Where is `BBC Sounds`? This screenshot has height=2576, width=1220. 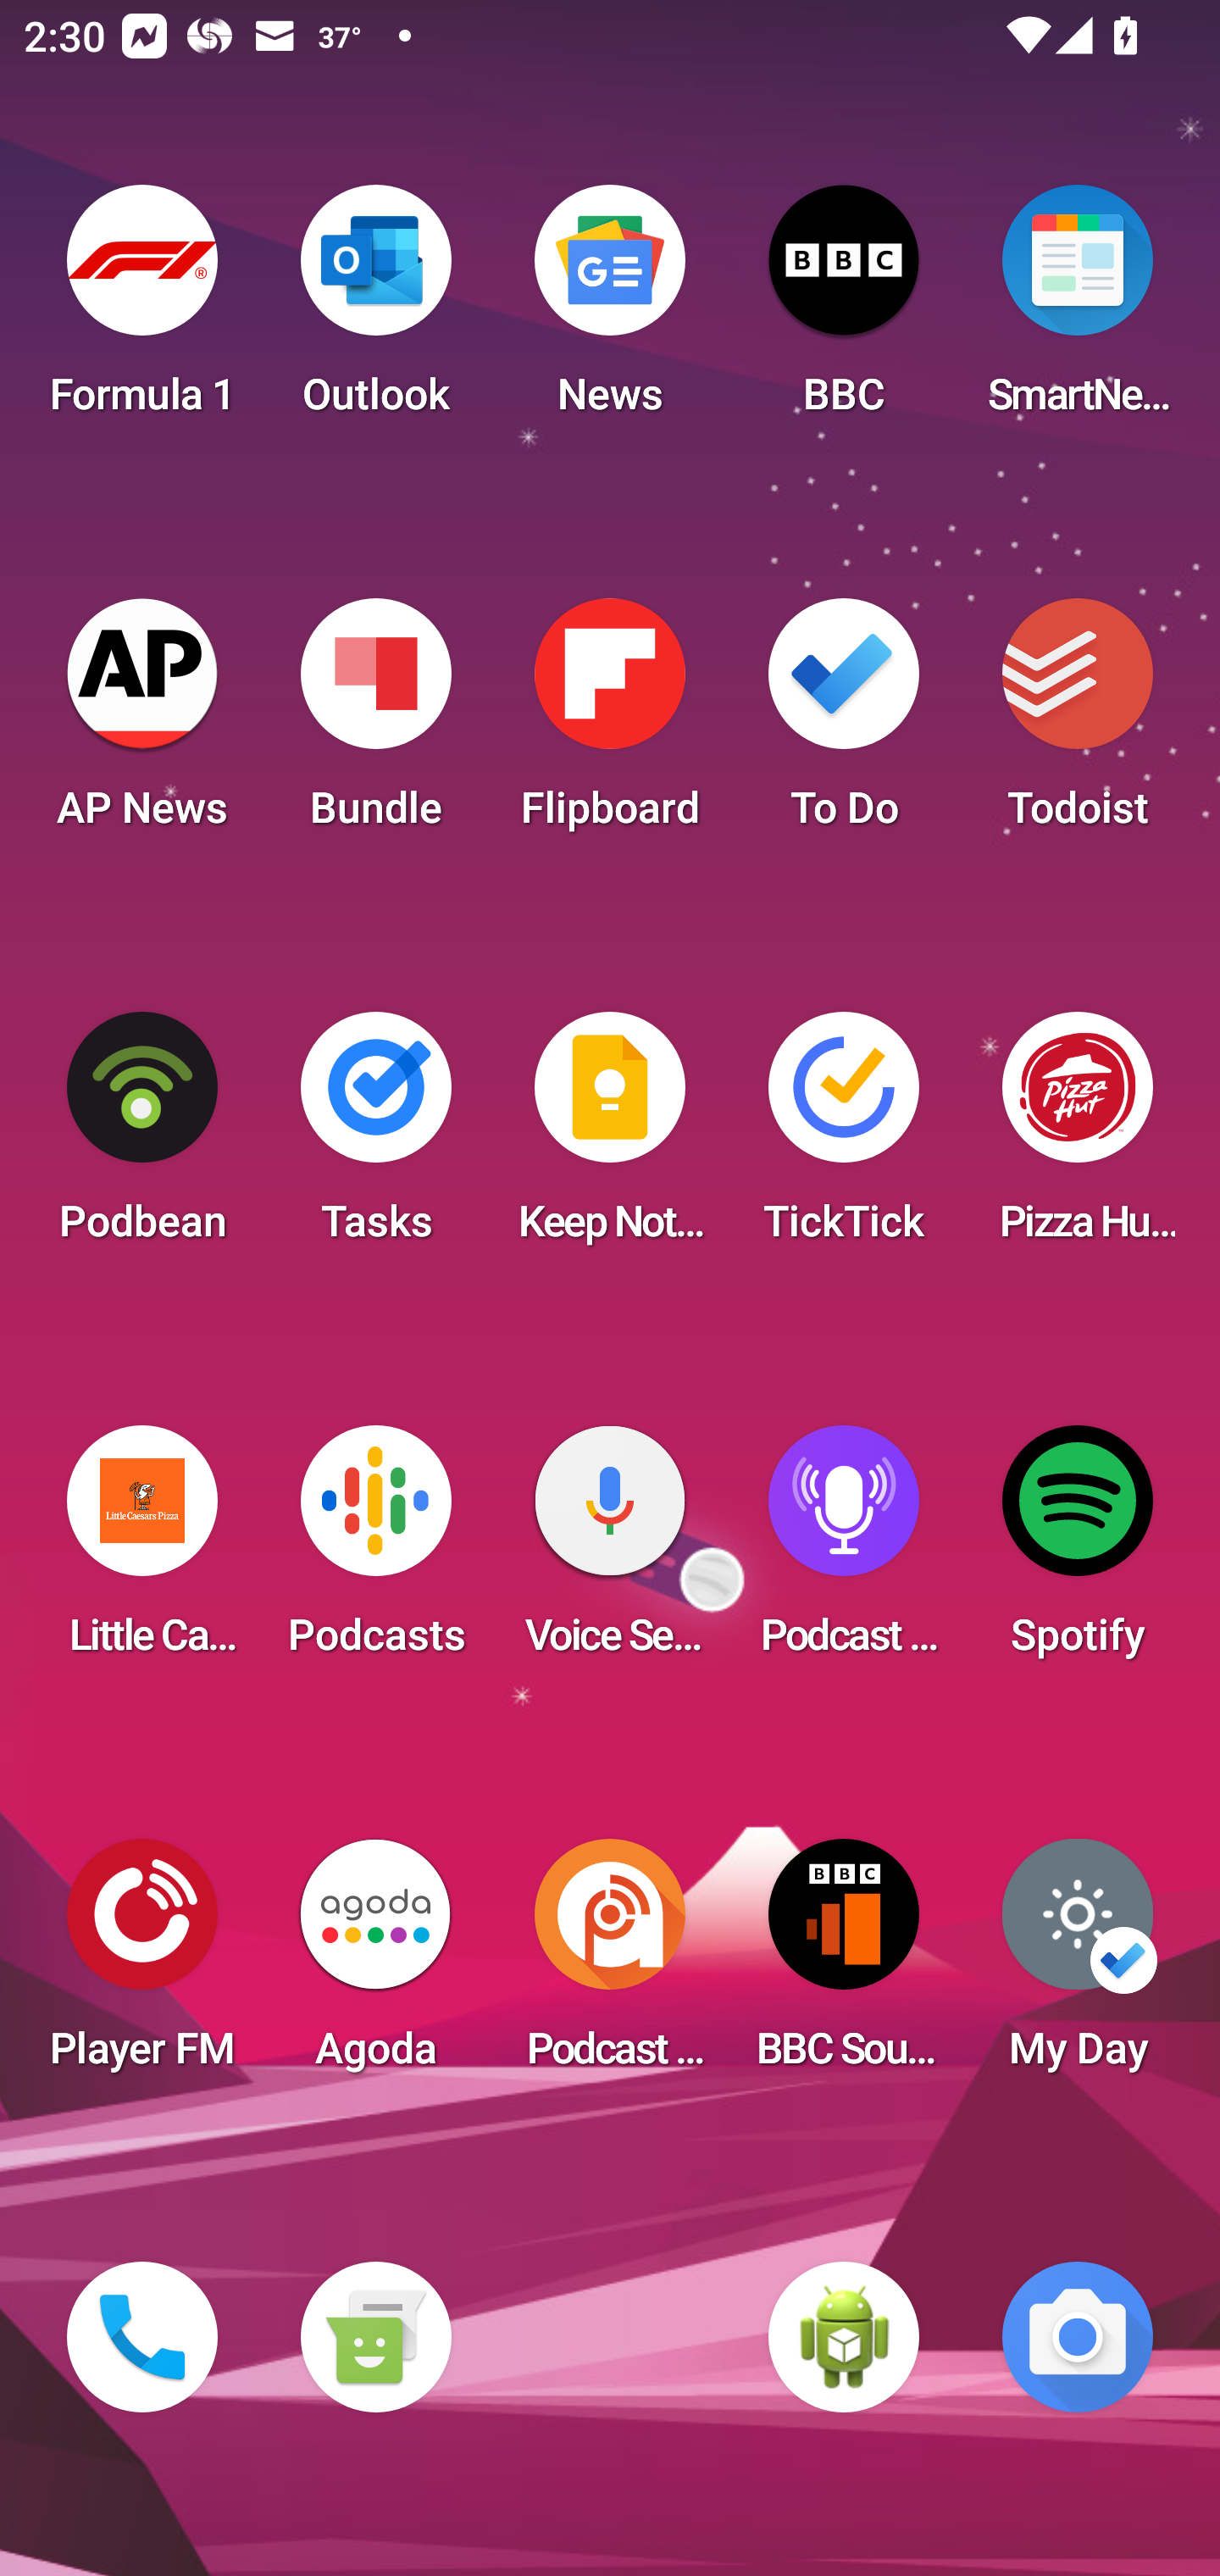
BBC Sounds is located at coordinates (844, 1964).